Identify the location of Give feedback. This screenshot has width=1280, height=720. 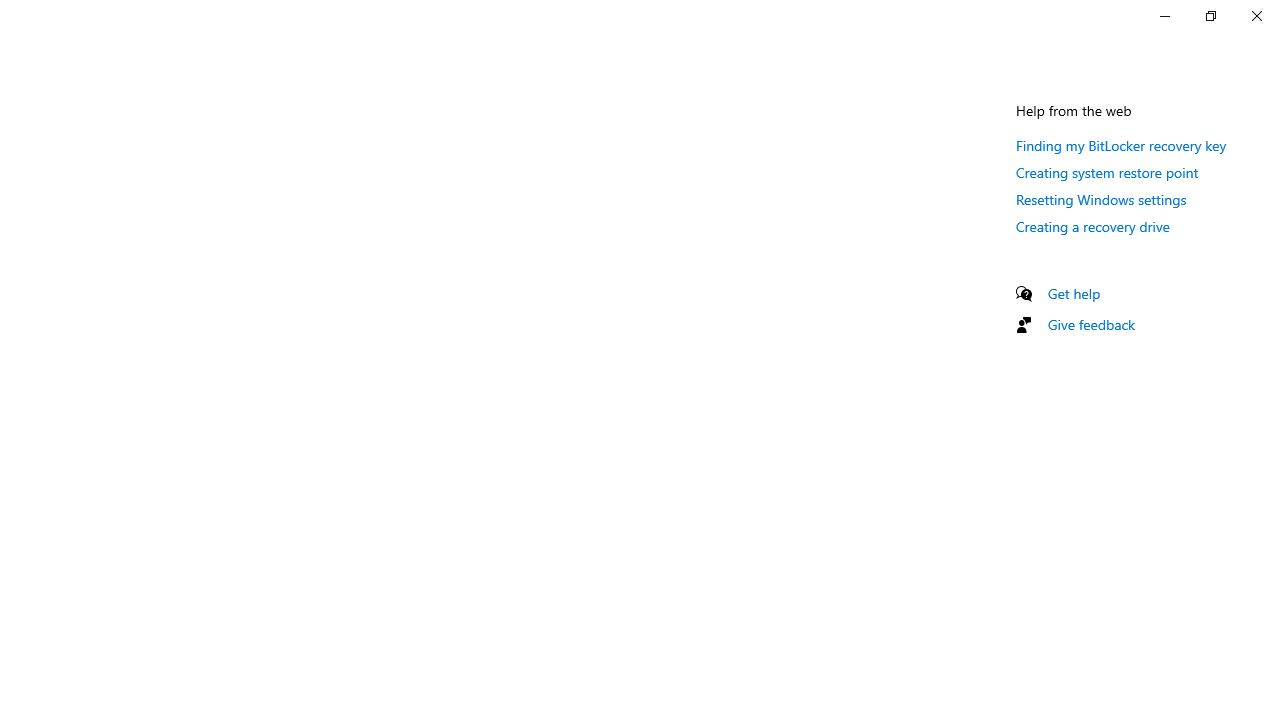
(1092, 324).